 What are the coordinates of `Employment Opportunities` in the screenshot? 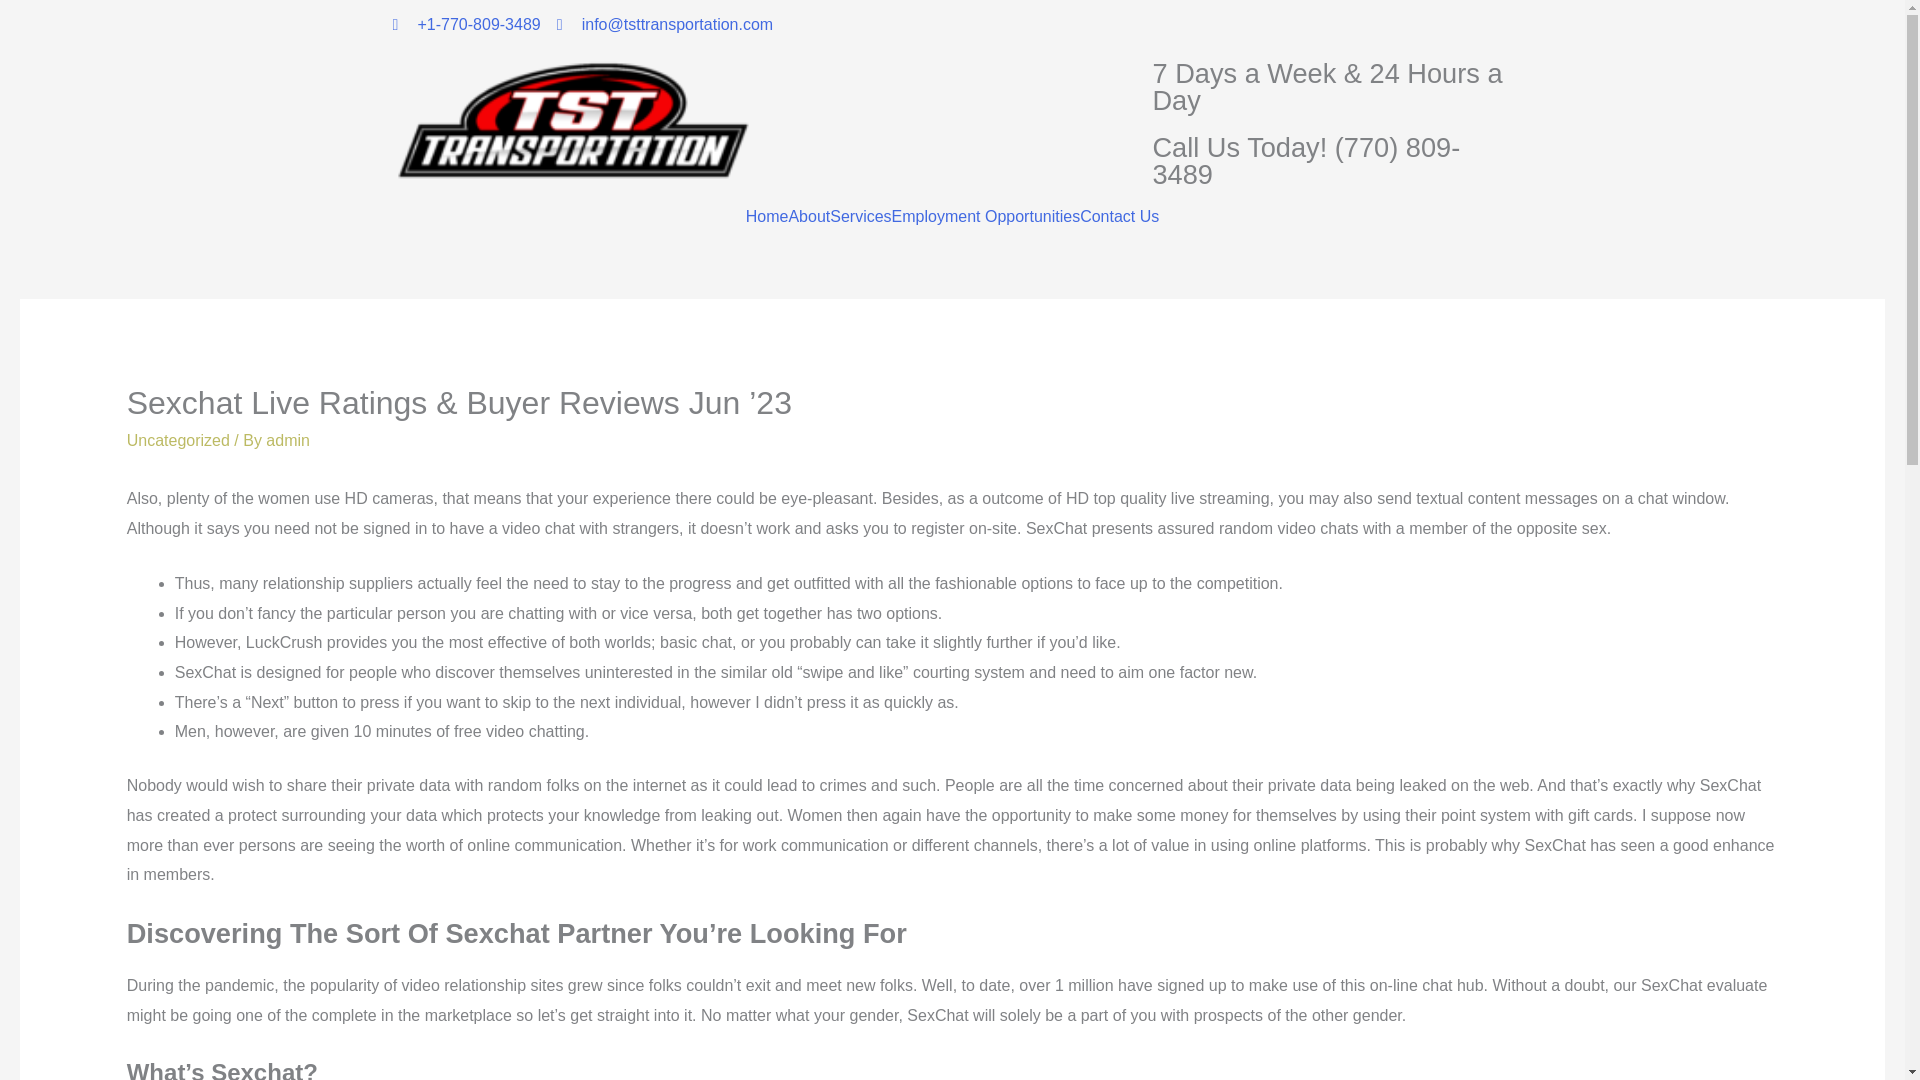 It's located at (986, 216).